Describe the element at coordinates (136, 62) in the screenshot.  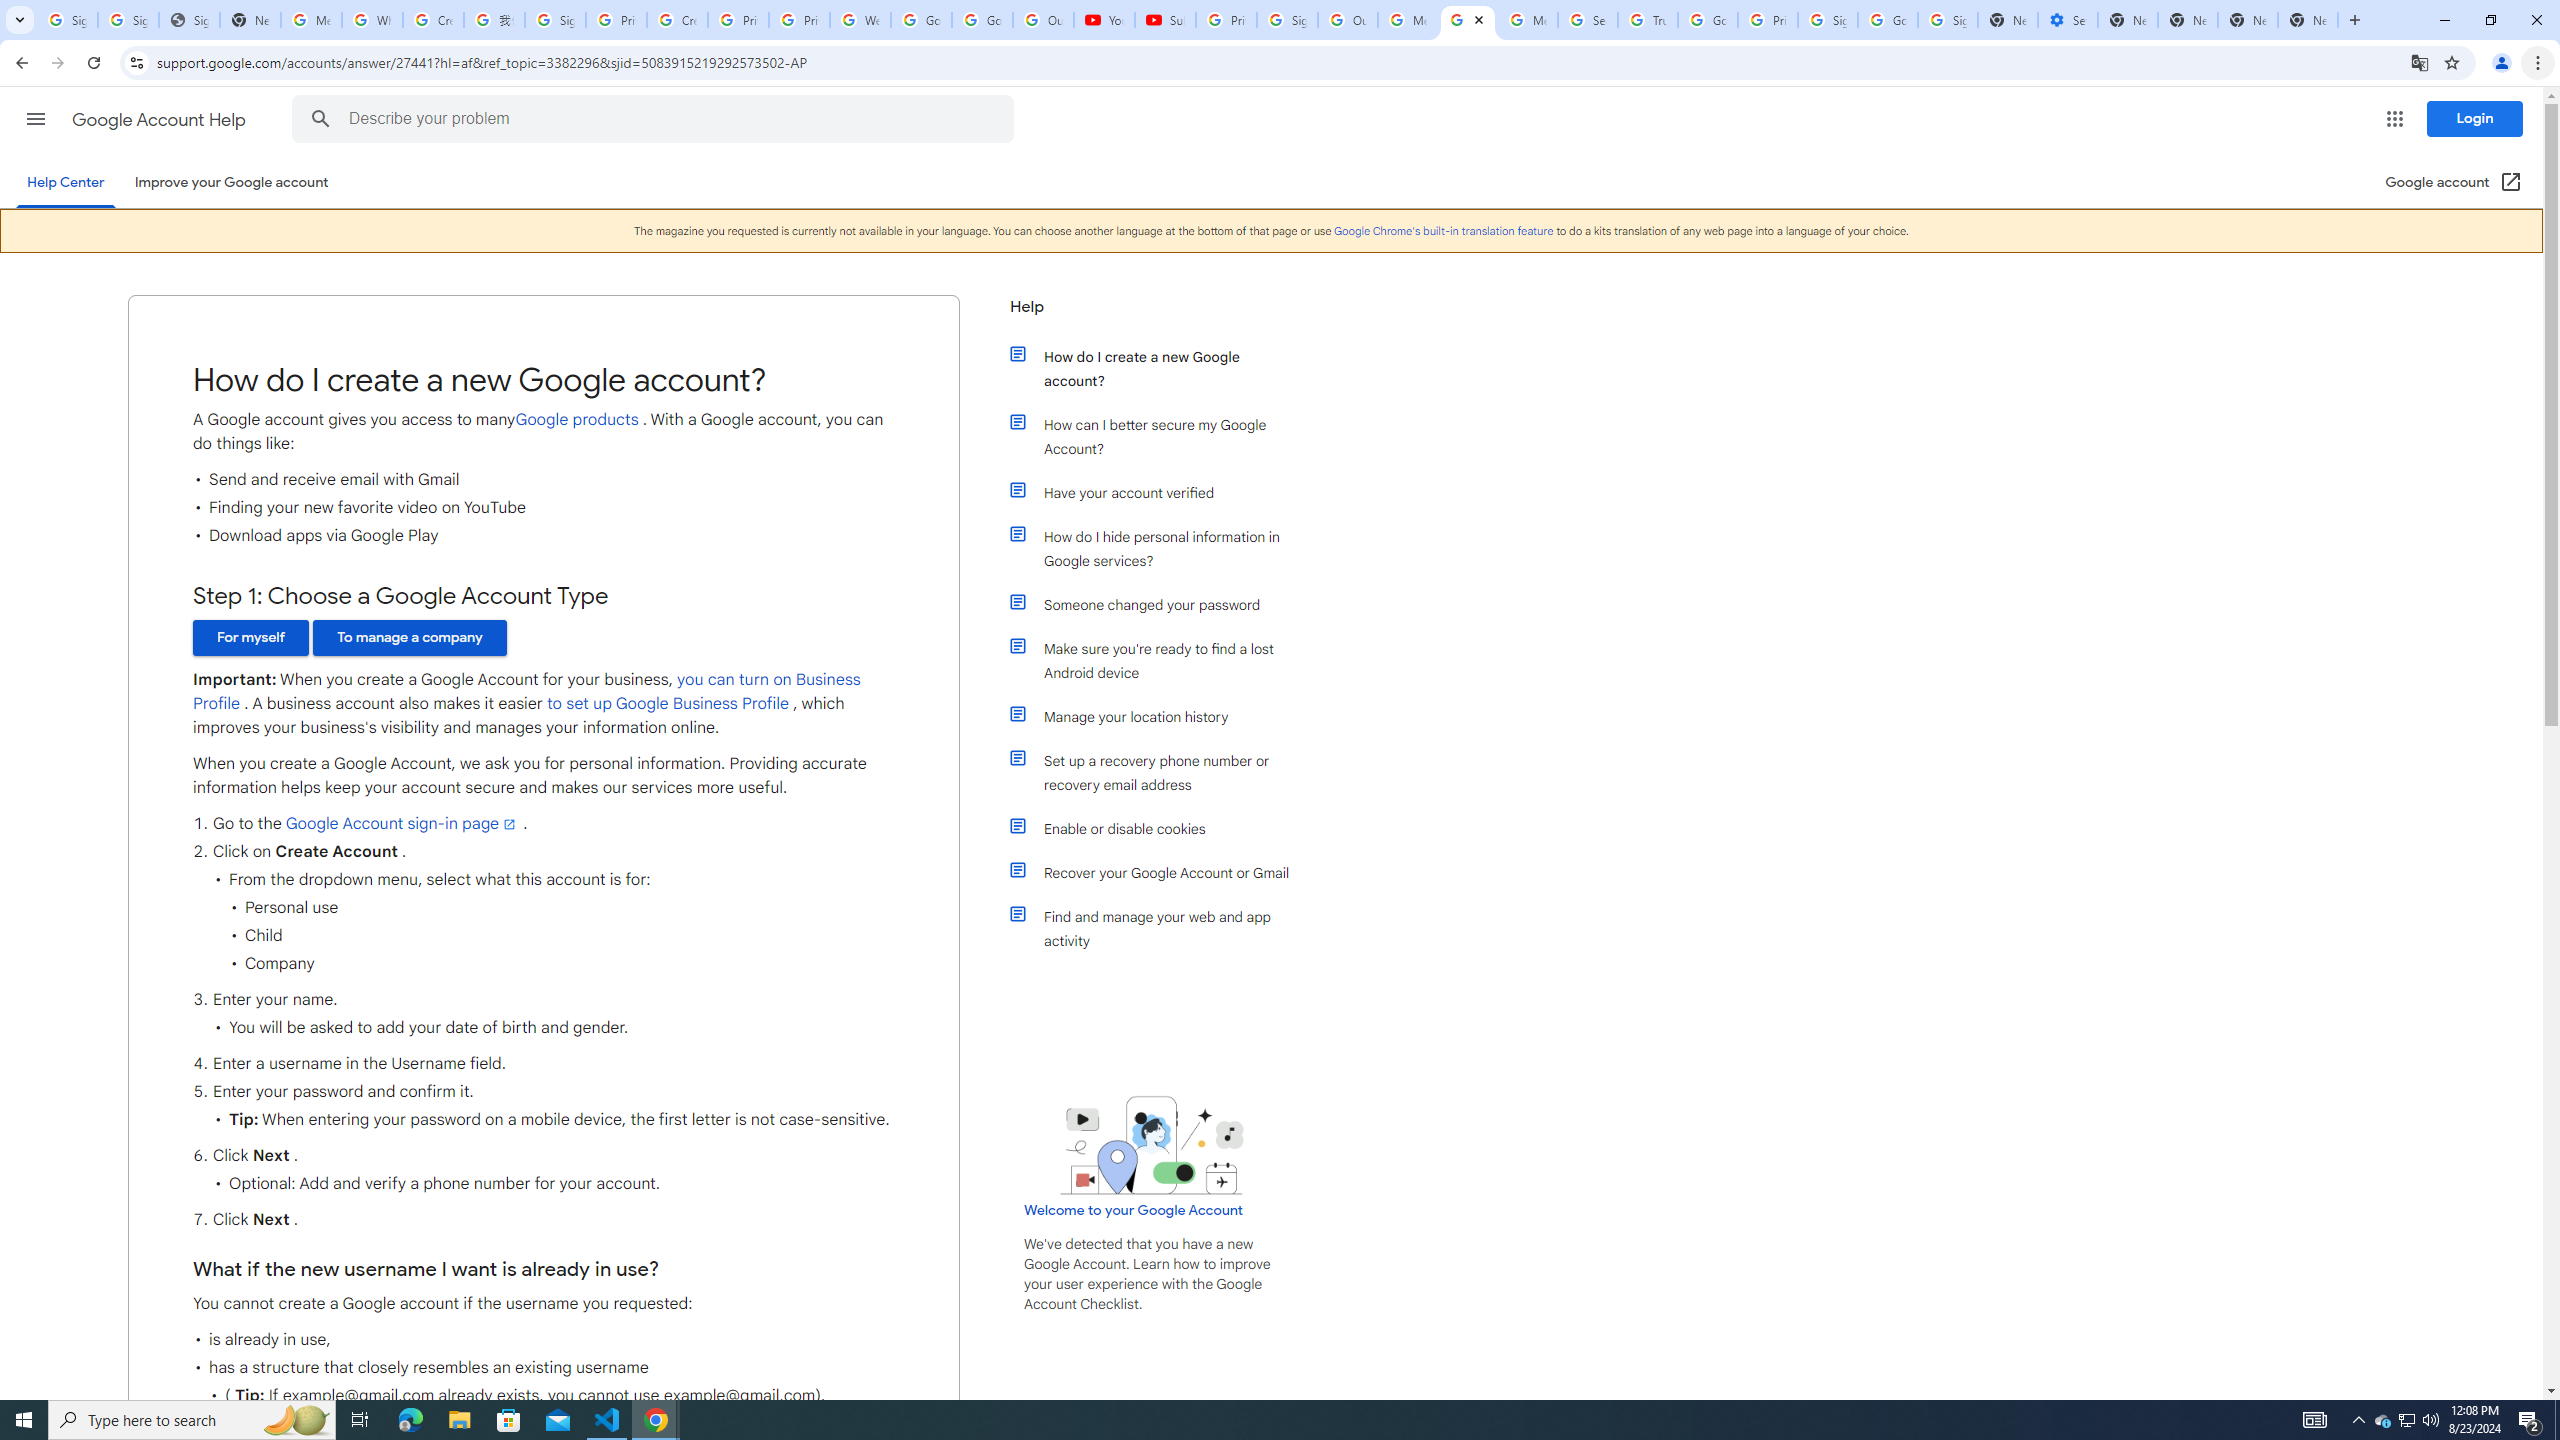
I see `View site information` at that location.